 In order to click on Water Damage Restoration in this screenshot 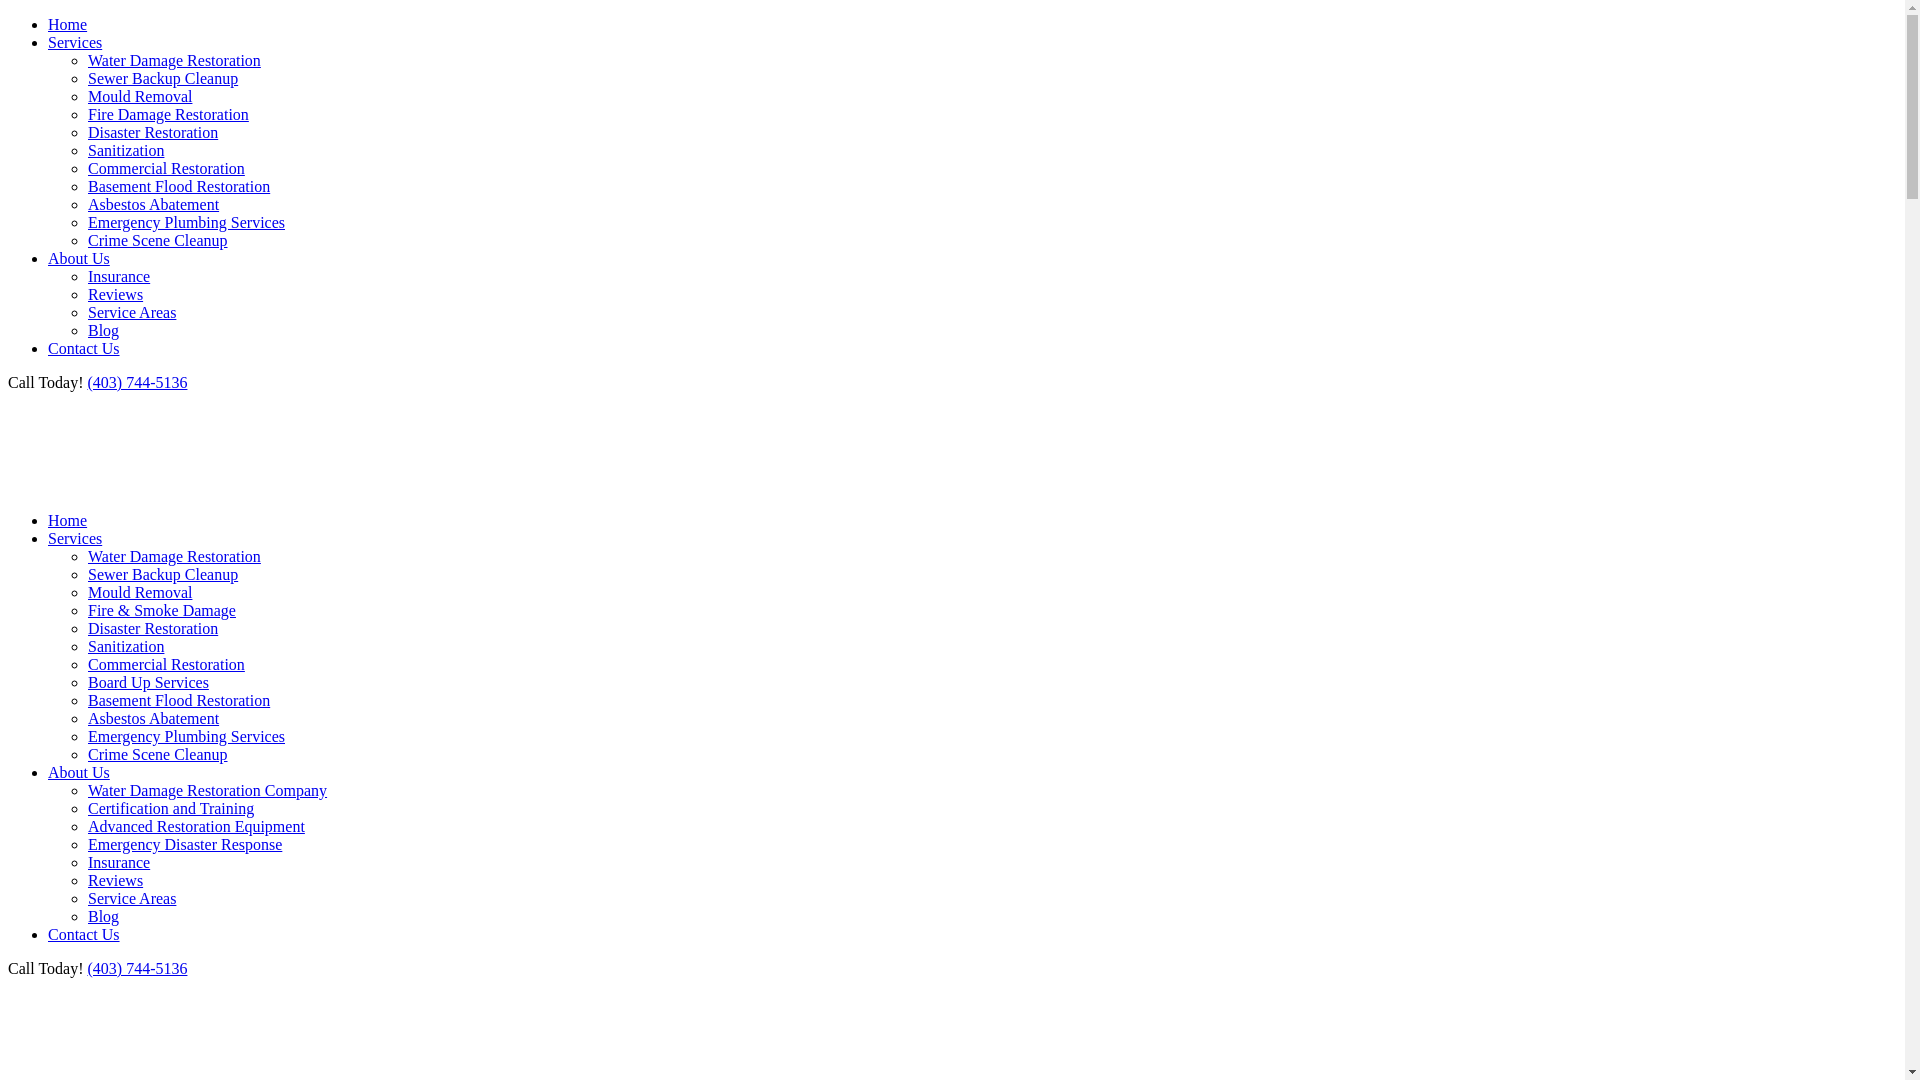, I will do `click(174, 60)`.